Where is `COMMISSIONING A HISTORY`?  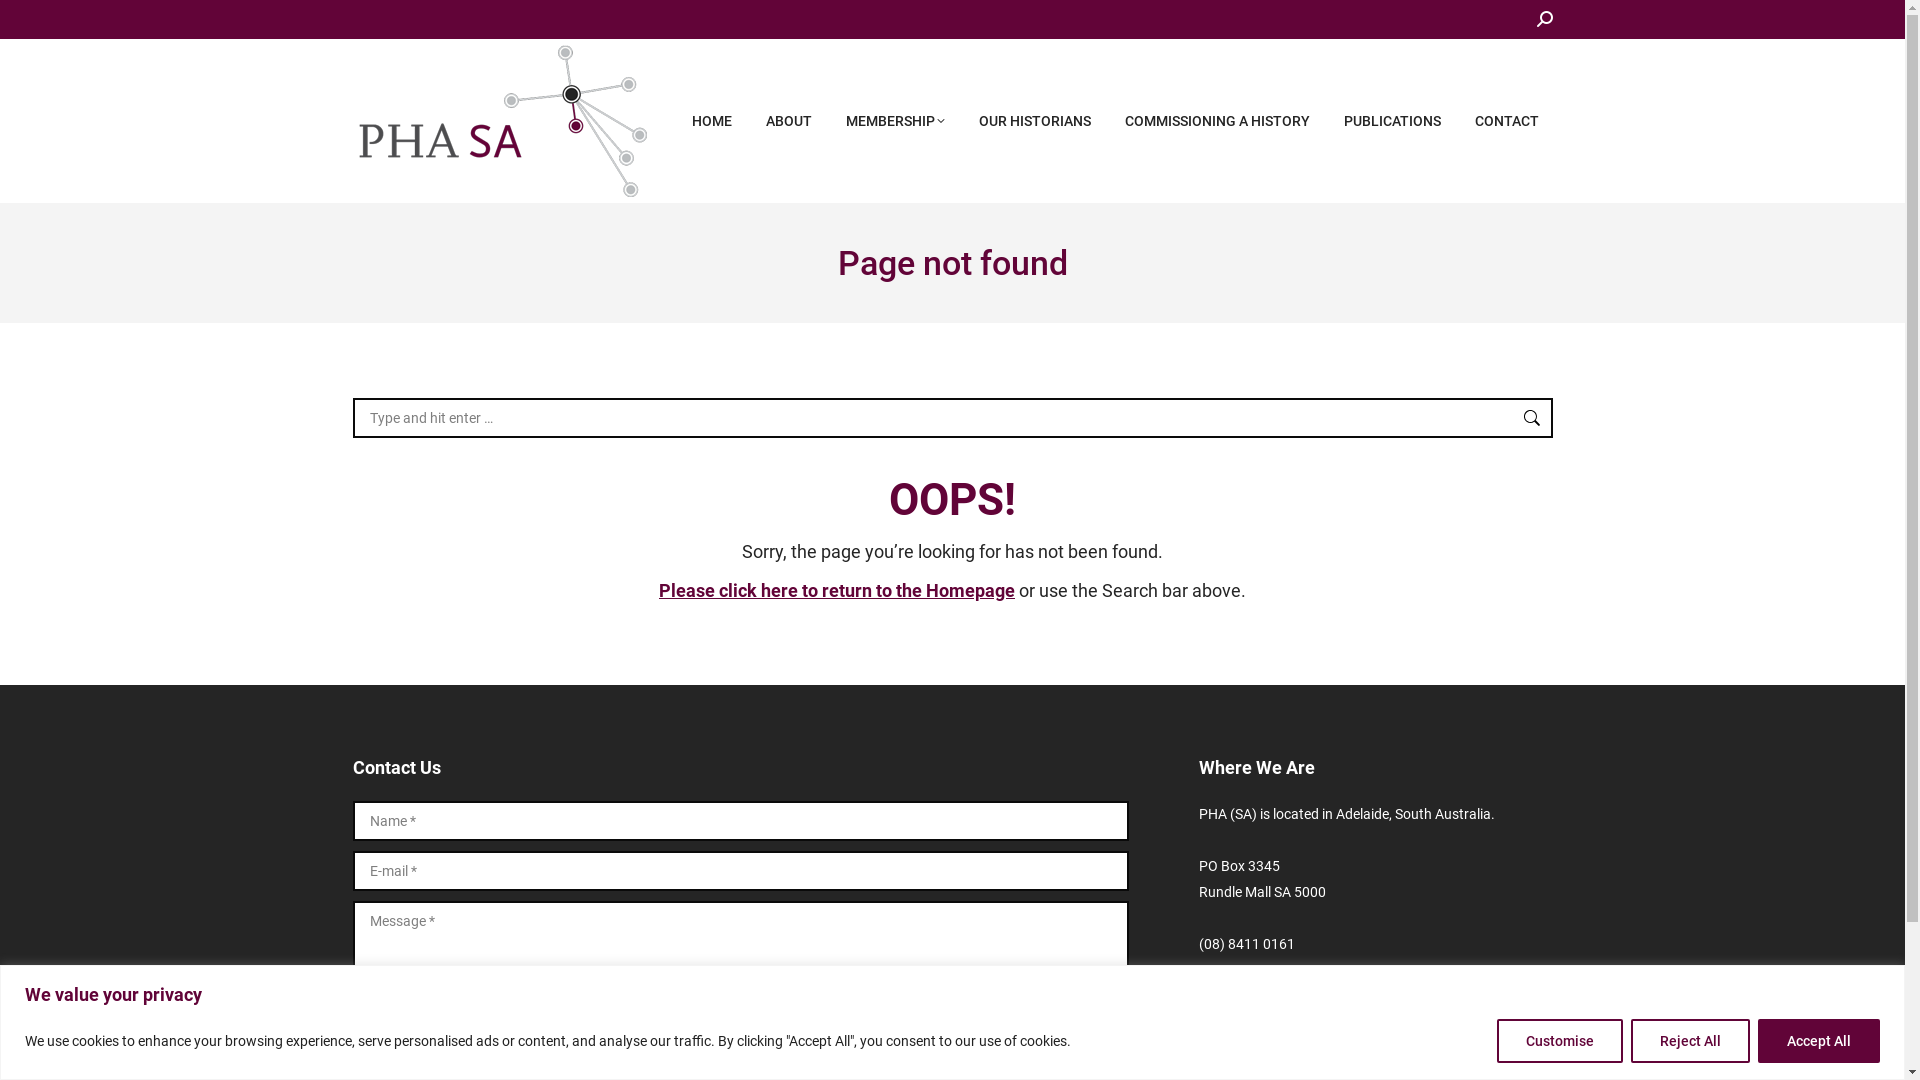
COMMISSIONING A HISTORY is located at coordinates (1216, 121).